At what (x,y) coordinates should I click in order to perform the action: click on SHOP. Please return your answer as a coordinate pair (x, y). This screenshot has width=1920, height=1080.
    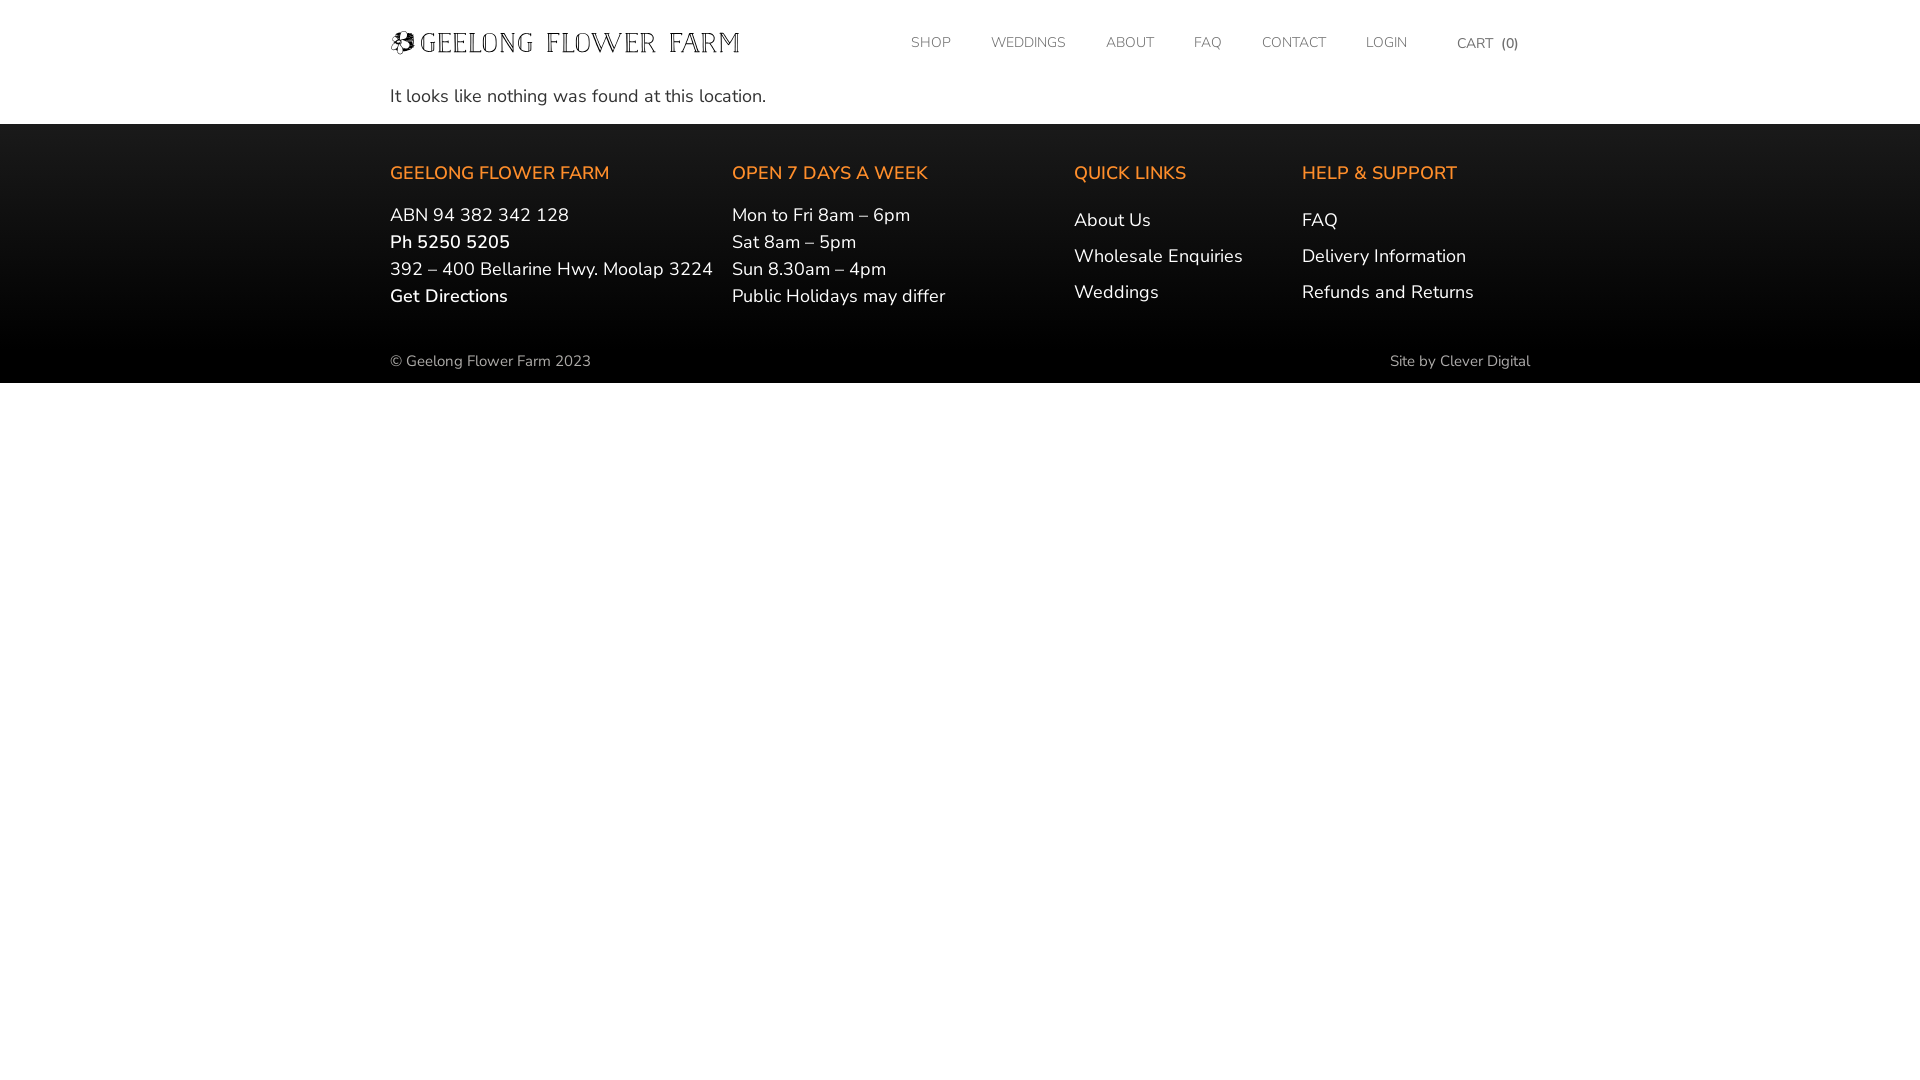
    Looking at the image, I should click on (931, 43).